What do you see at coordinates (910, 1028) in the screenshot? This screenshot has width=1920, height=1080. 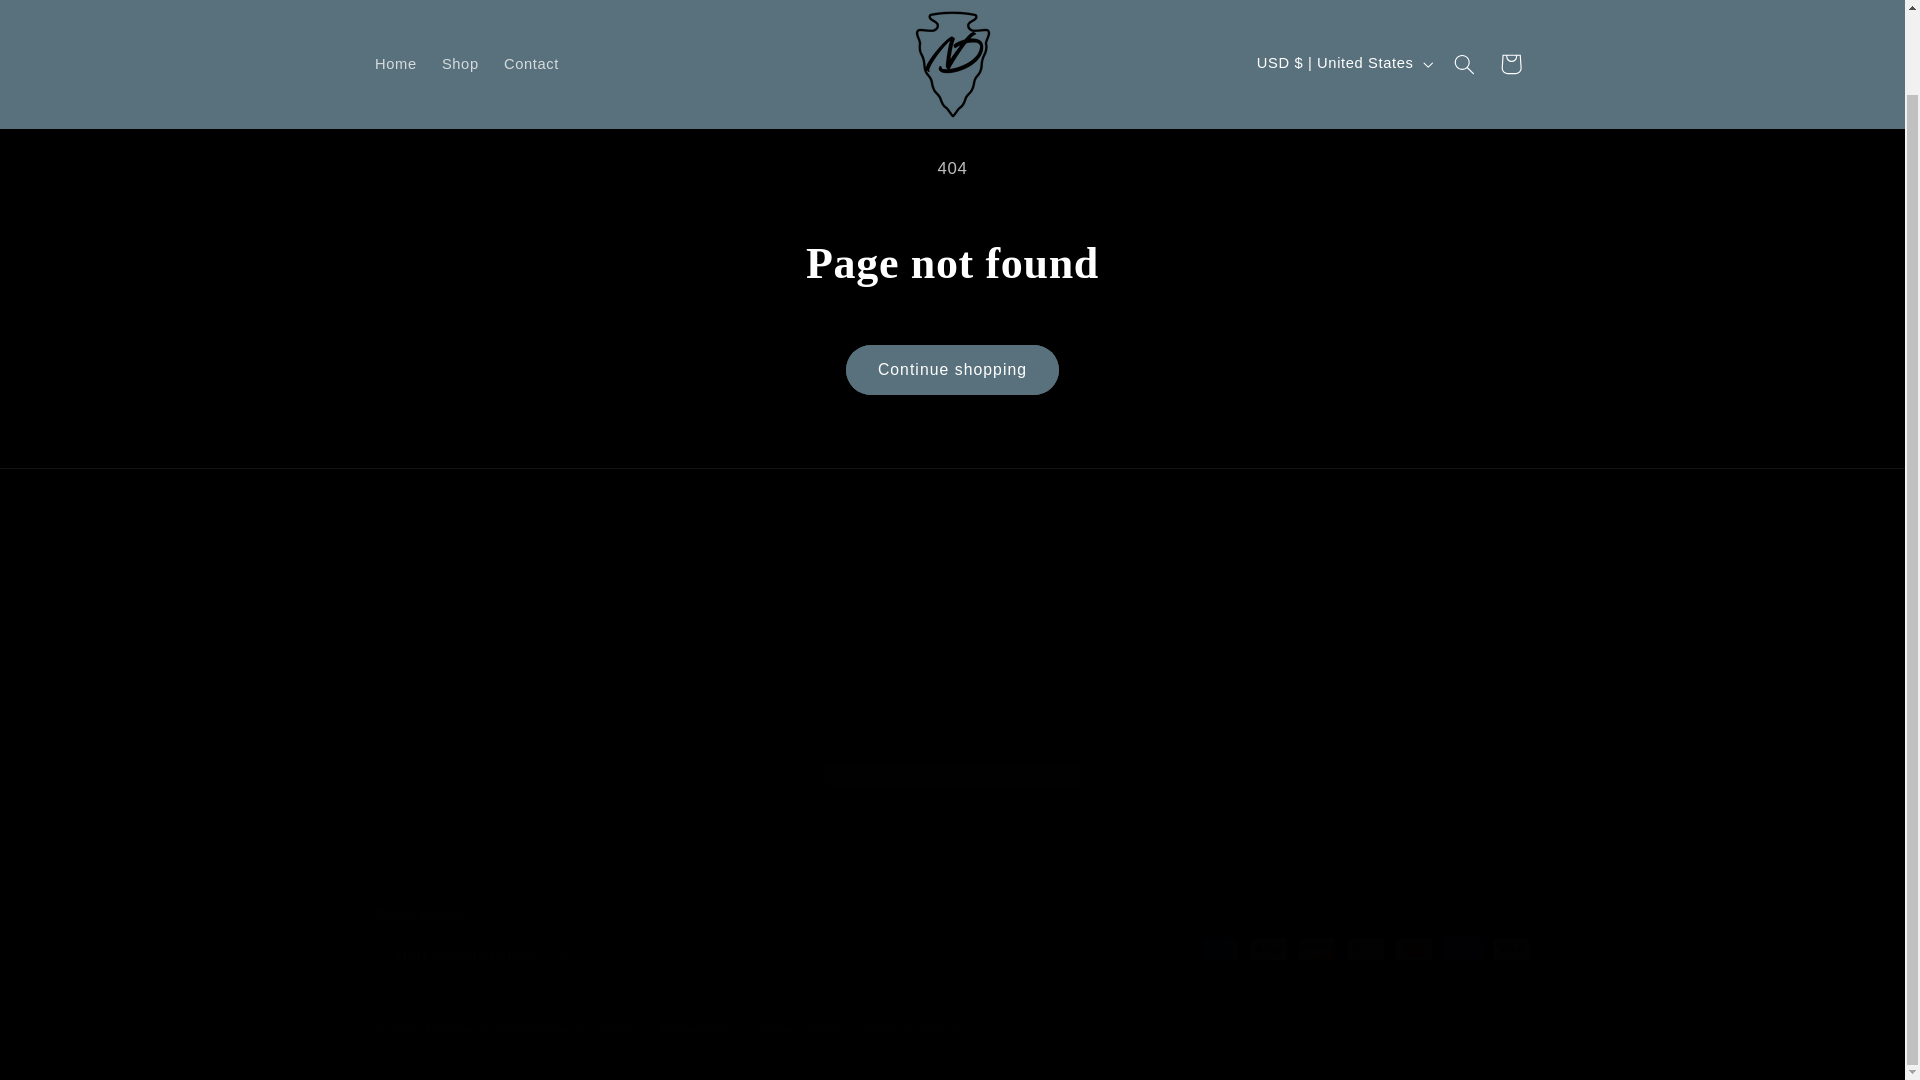 I see `Terms of service` at bounding box center [910, 1028].